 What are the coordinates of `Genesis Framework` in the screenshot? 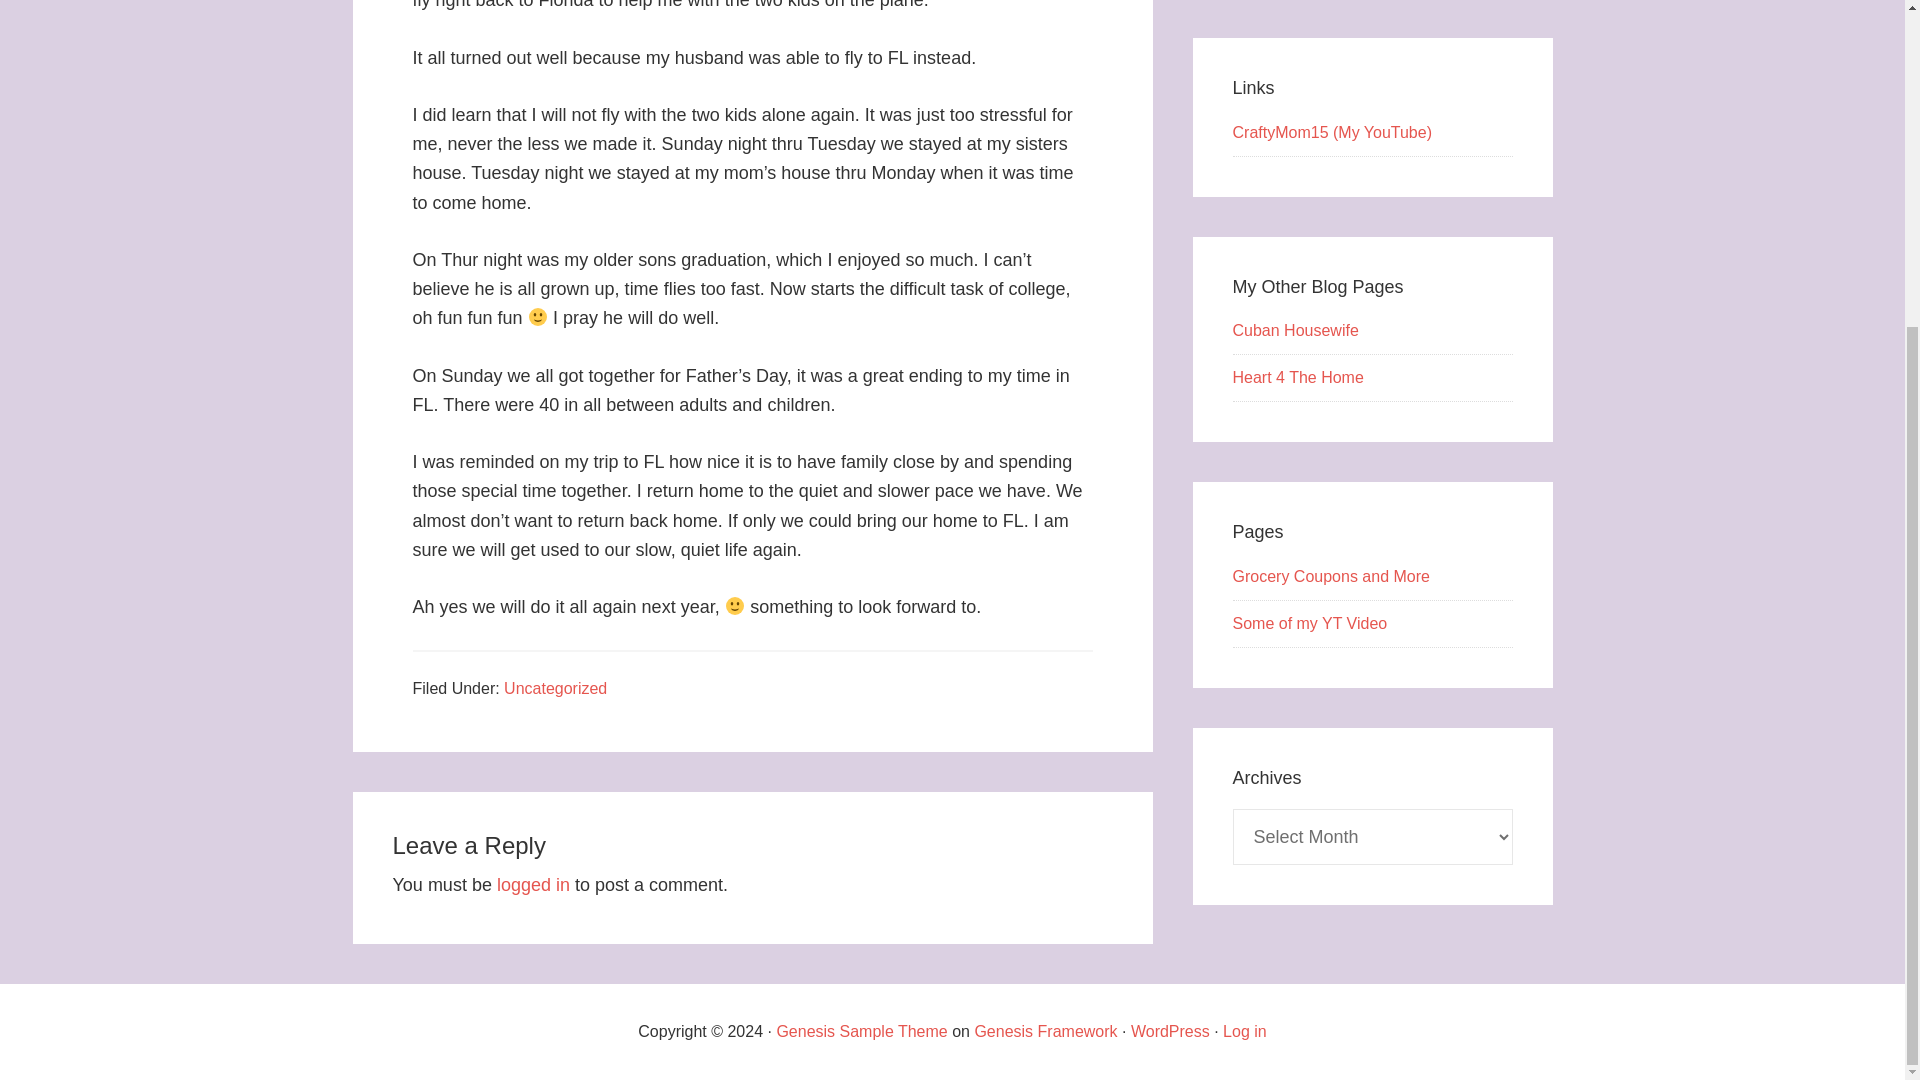 It's located at (1045, 1031).